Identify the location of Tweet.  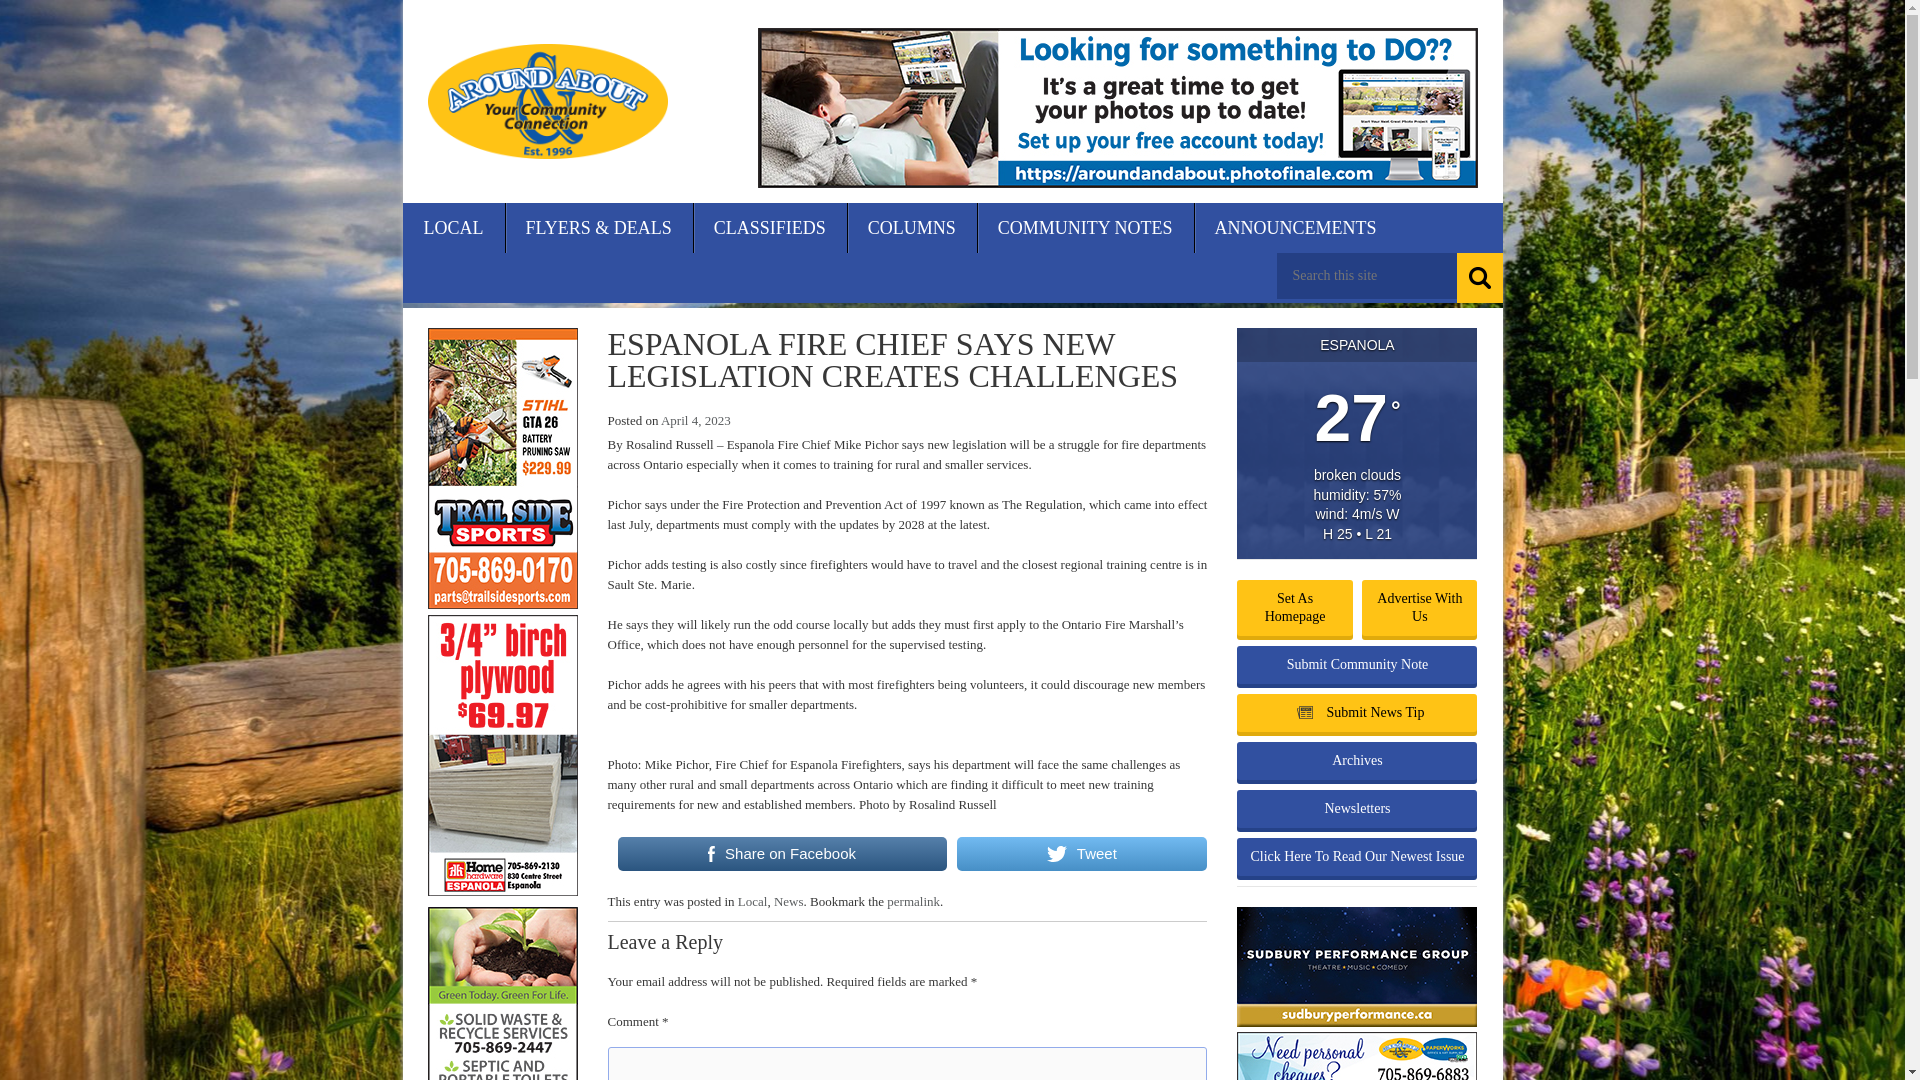
(1082, 853).